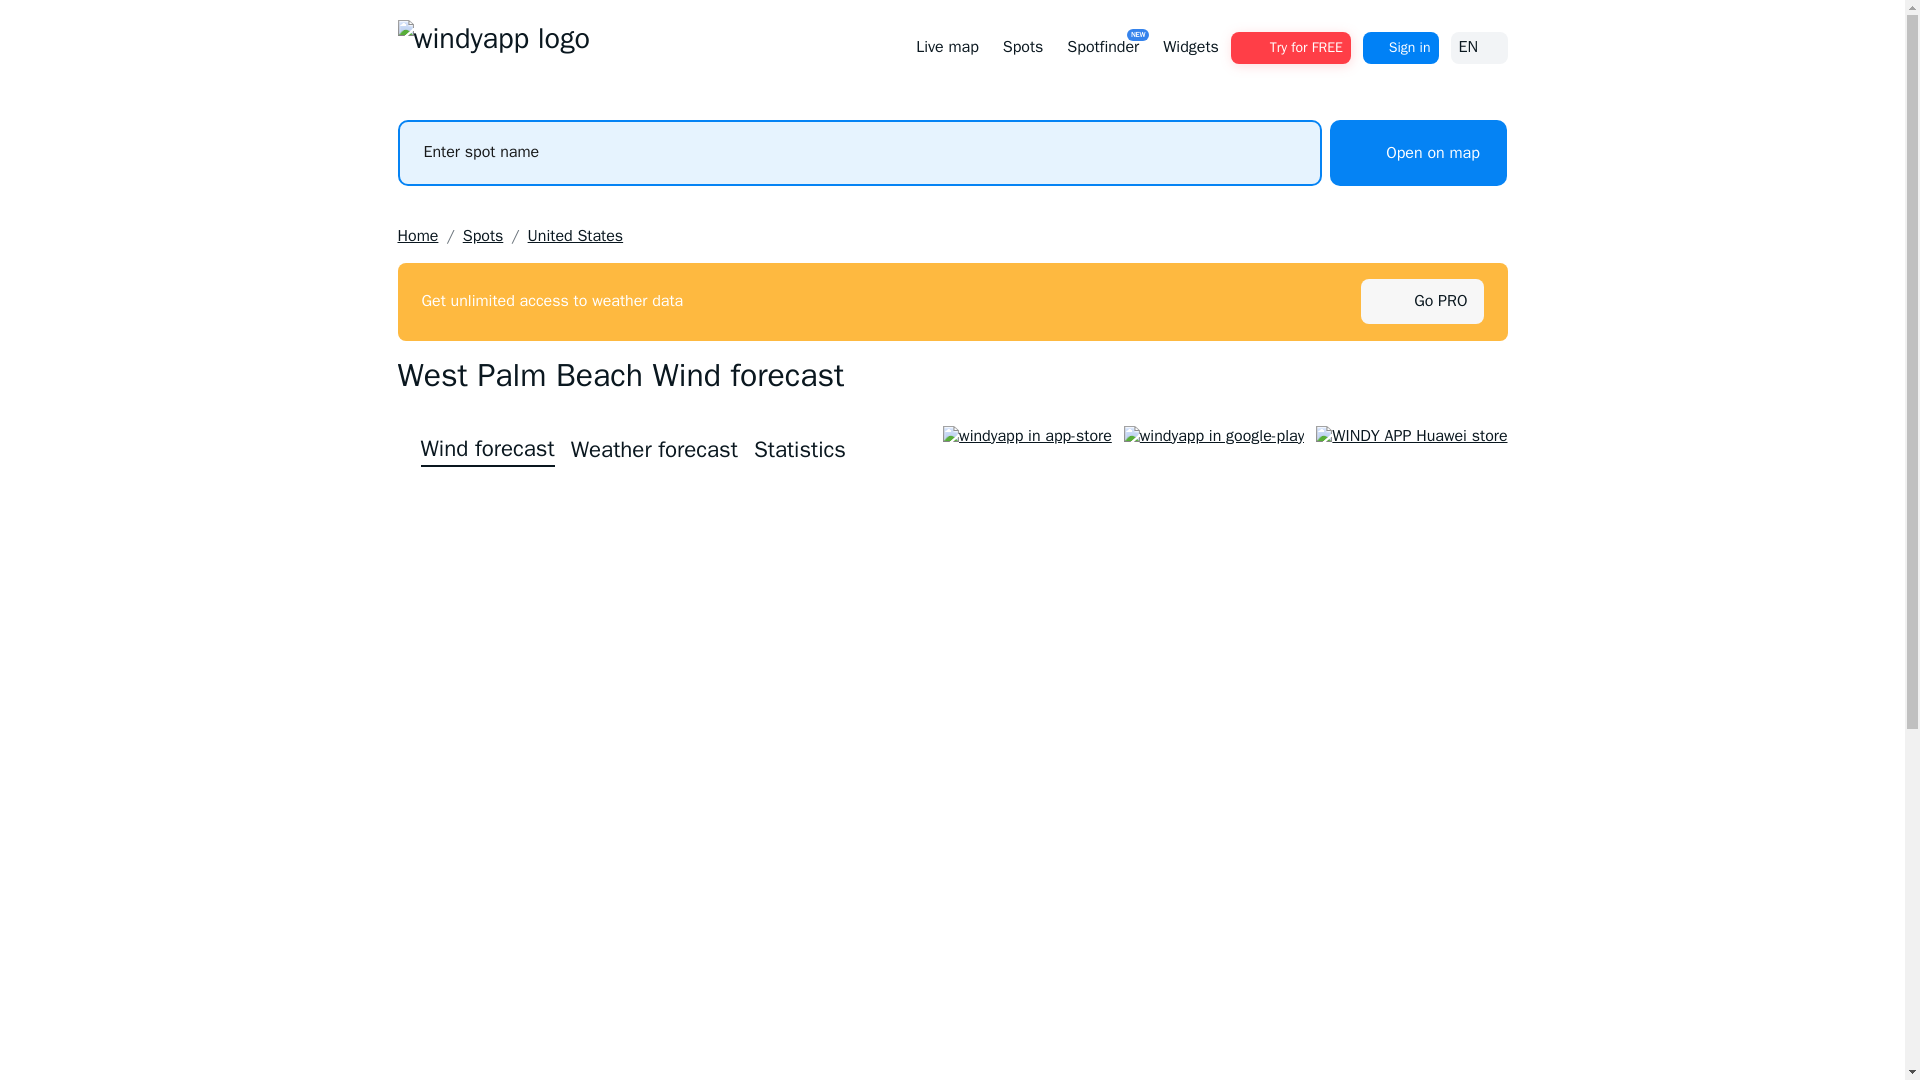  What do you see at coordinates (947, 47) in the screenshot?
I see `Live map` at bounding box center [947, 47].